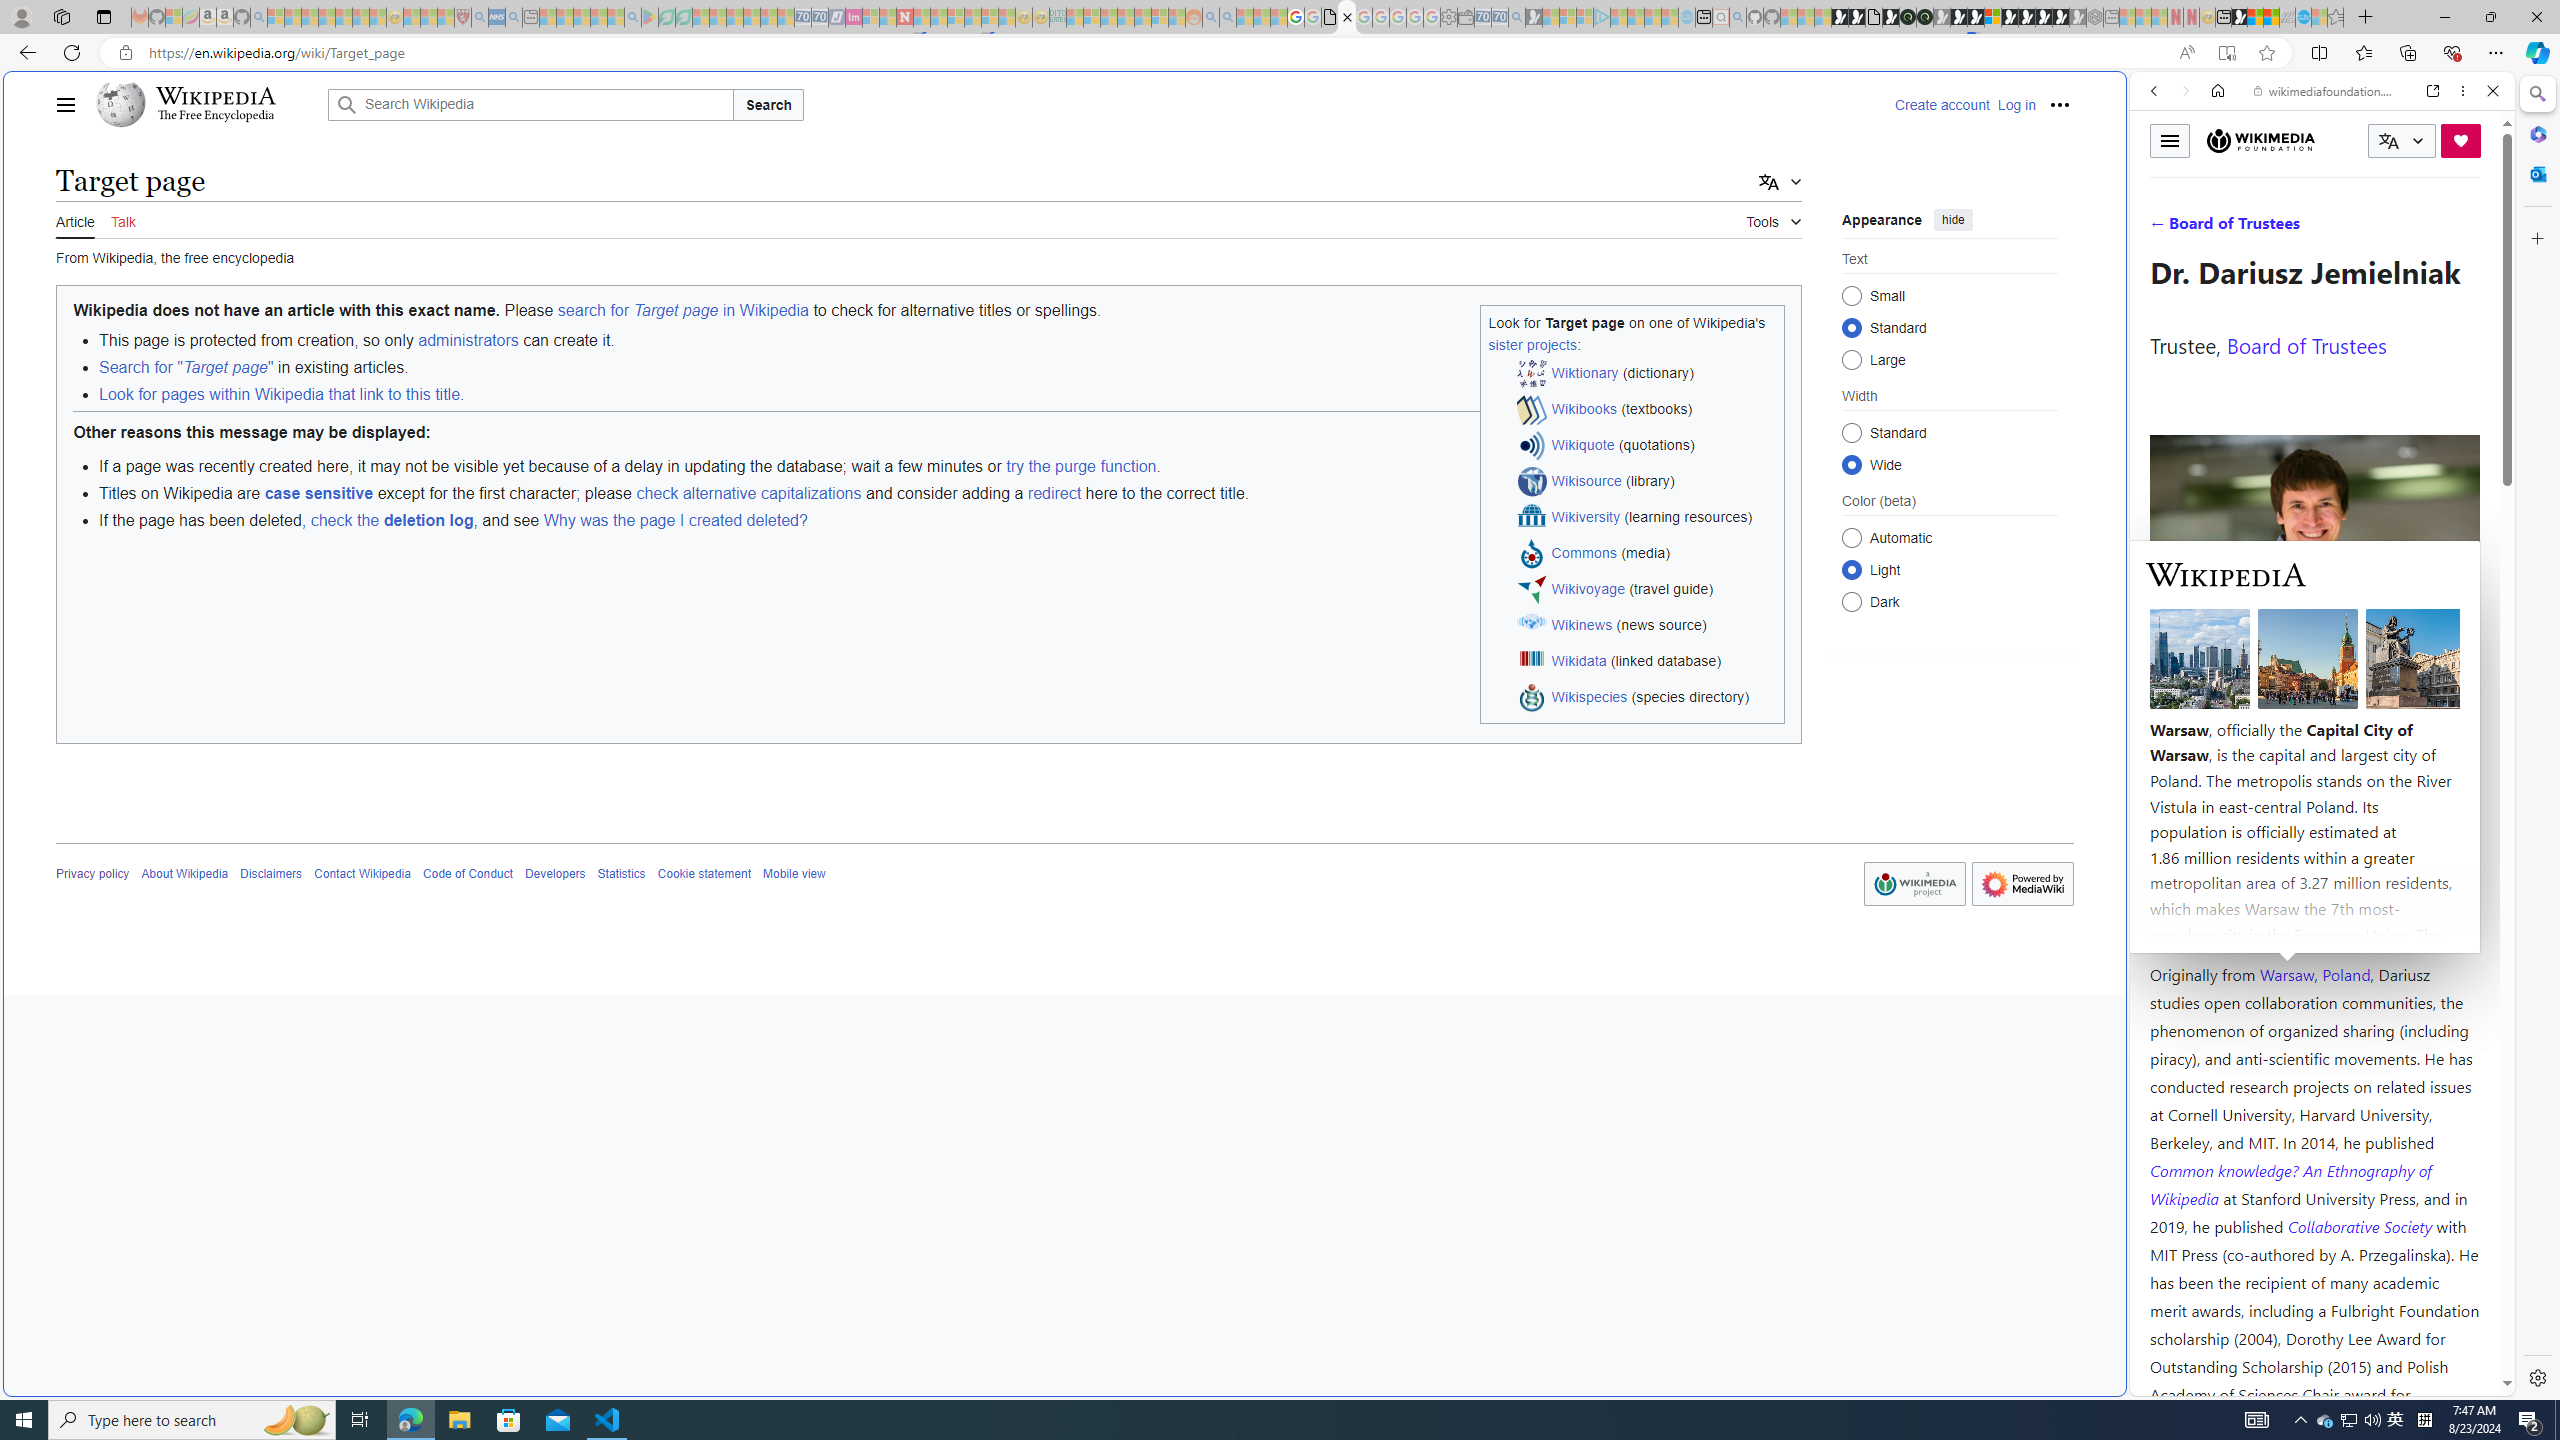 Image resolution: width=2560 pixels, height=1440 pixels. I want to click on MSN, so click(1966, 944).